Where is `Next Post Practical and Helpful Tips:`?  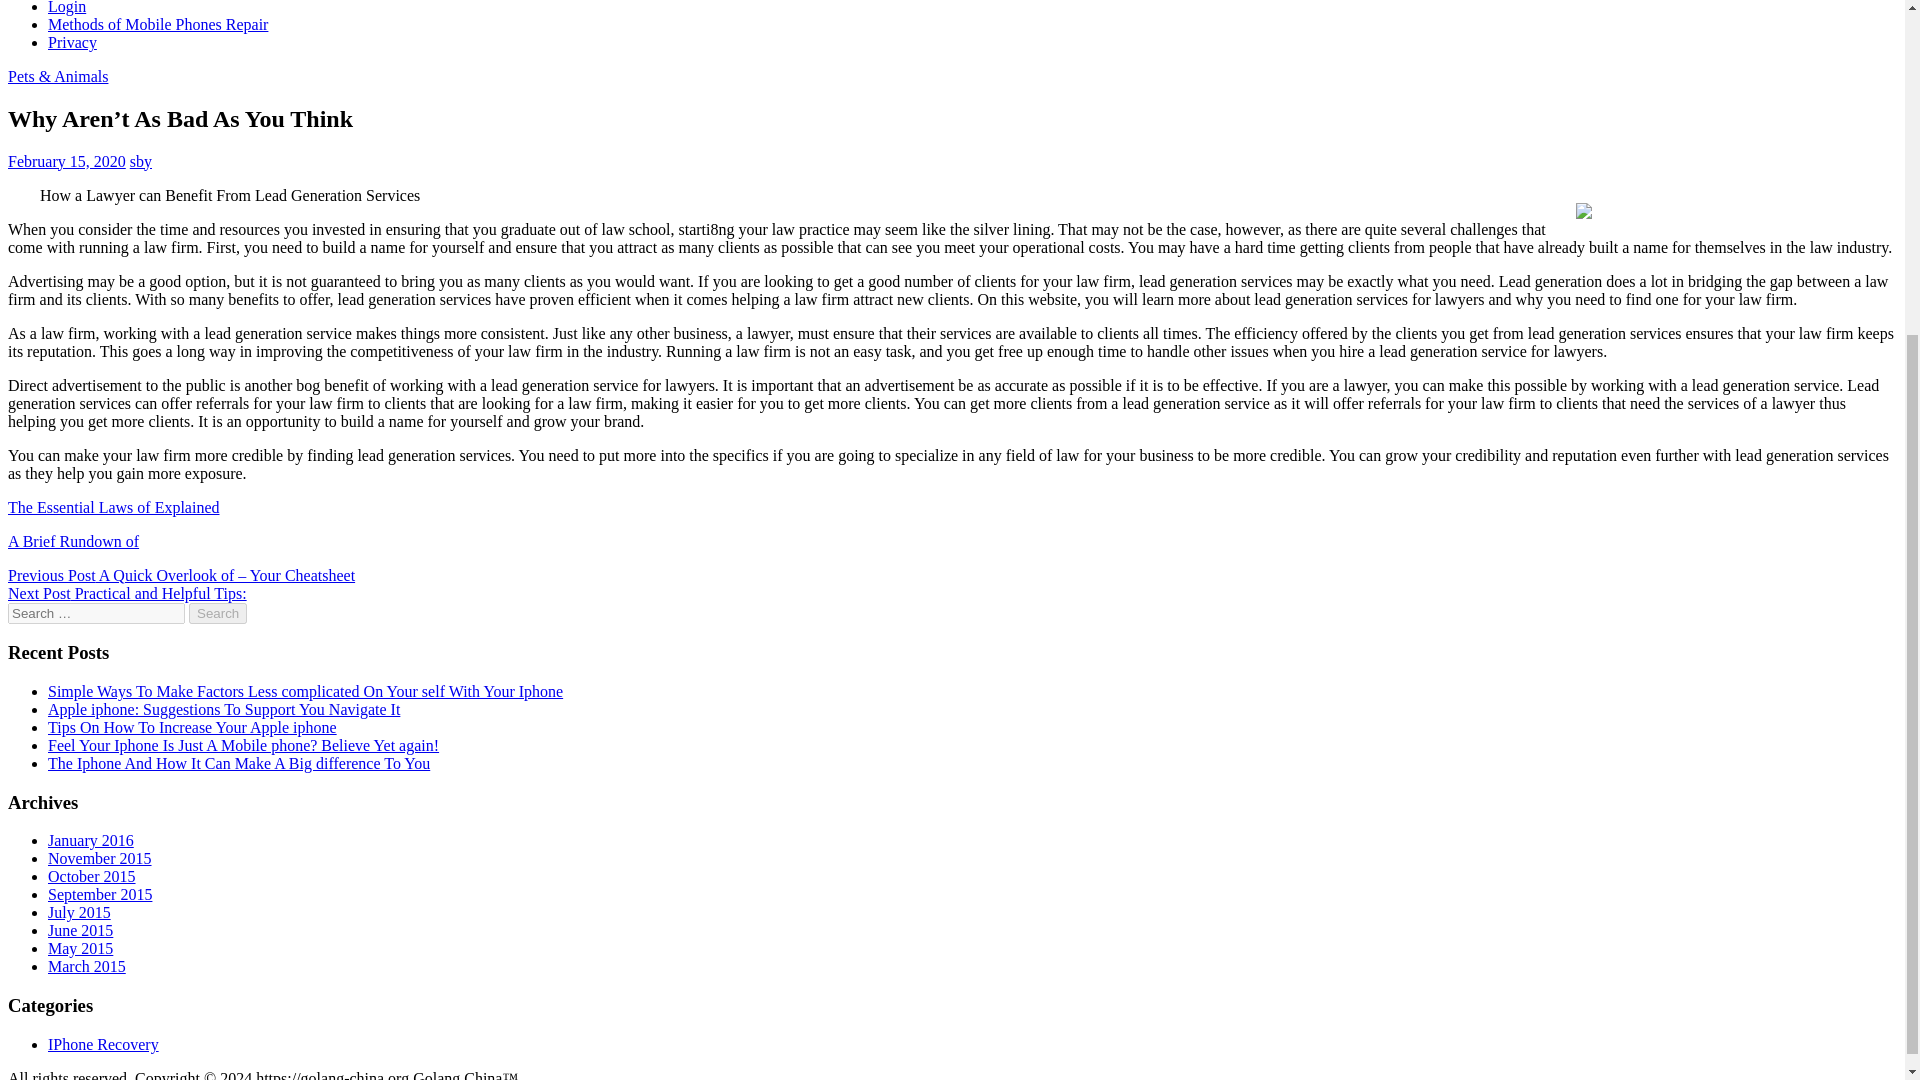 Next Post Practical and Helpful Tips: is located at coordinates (127, 593).